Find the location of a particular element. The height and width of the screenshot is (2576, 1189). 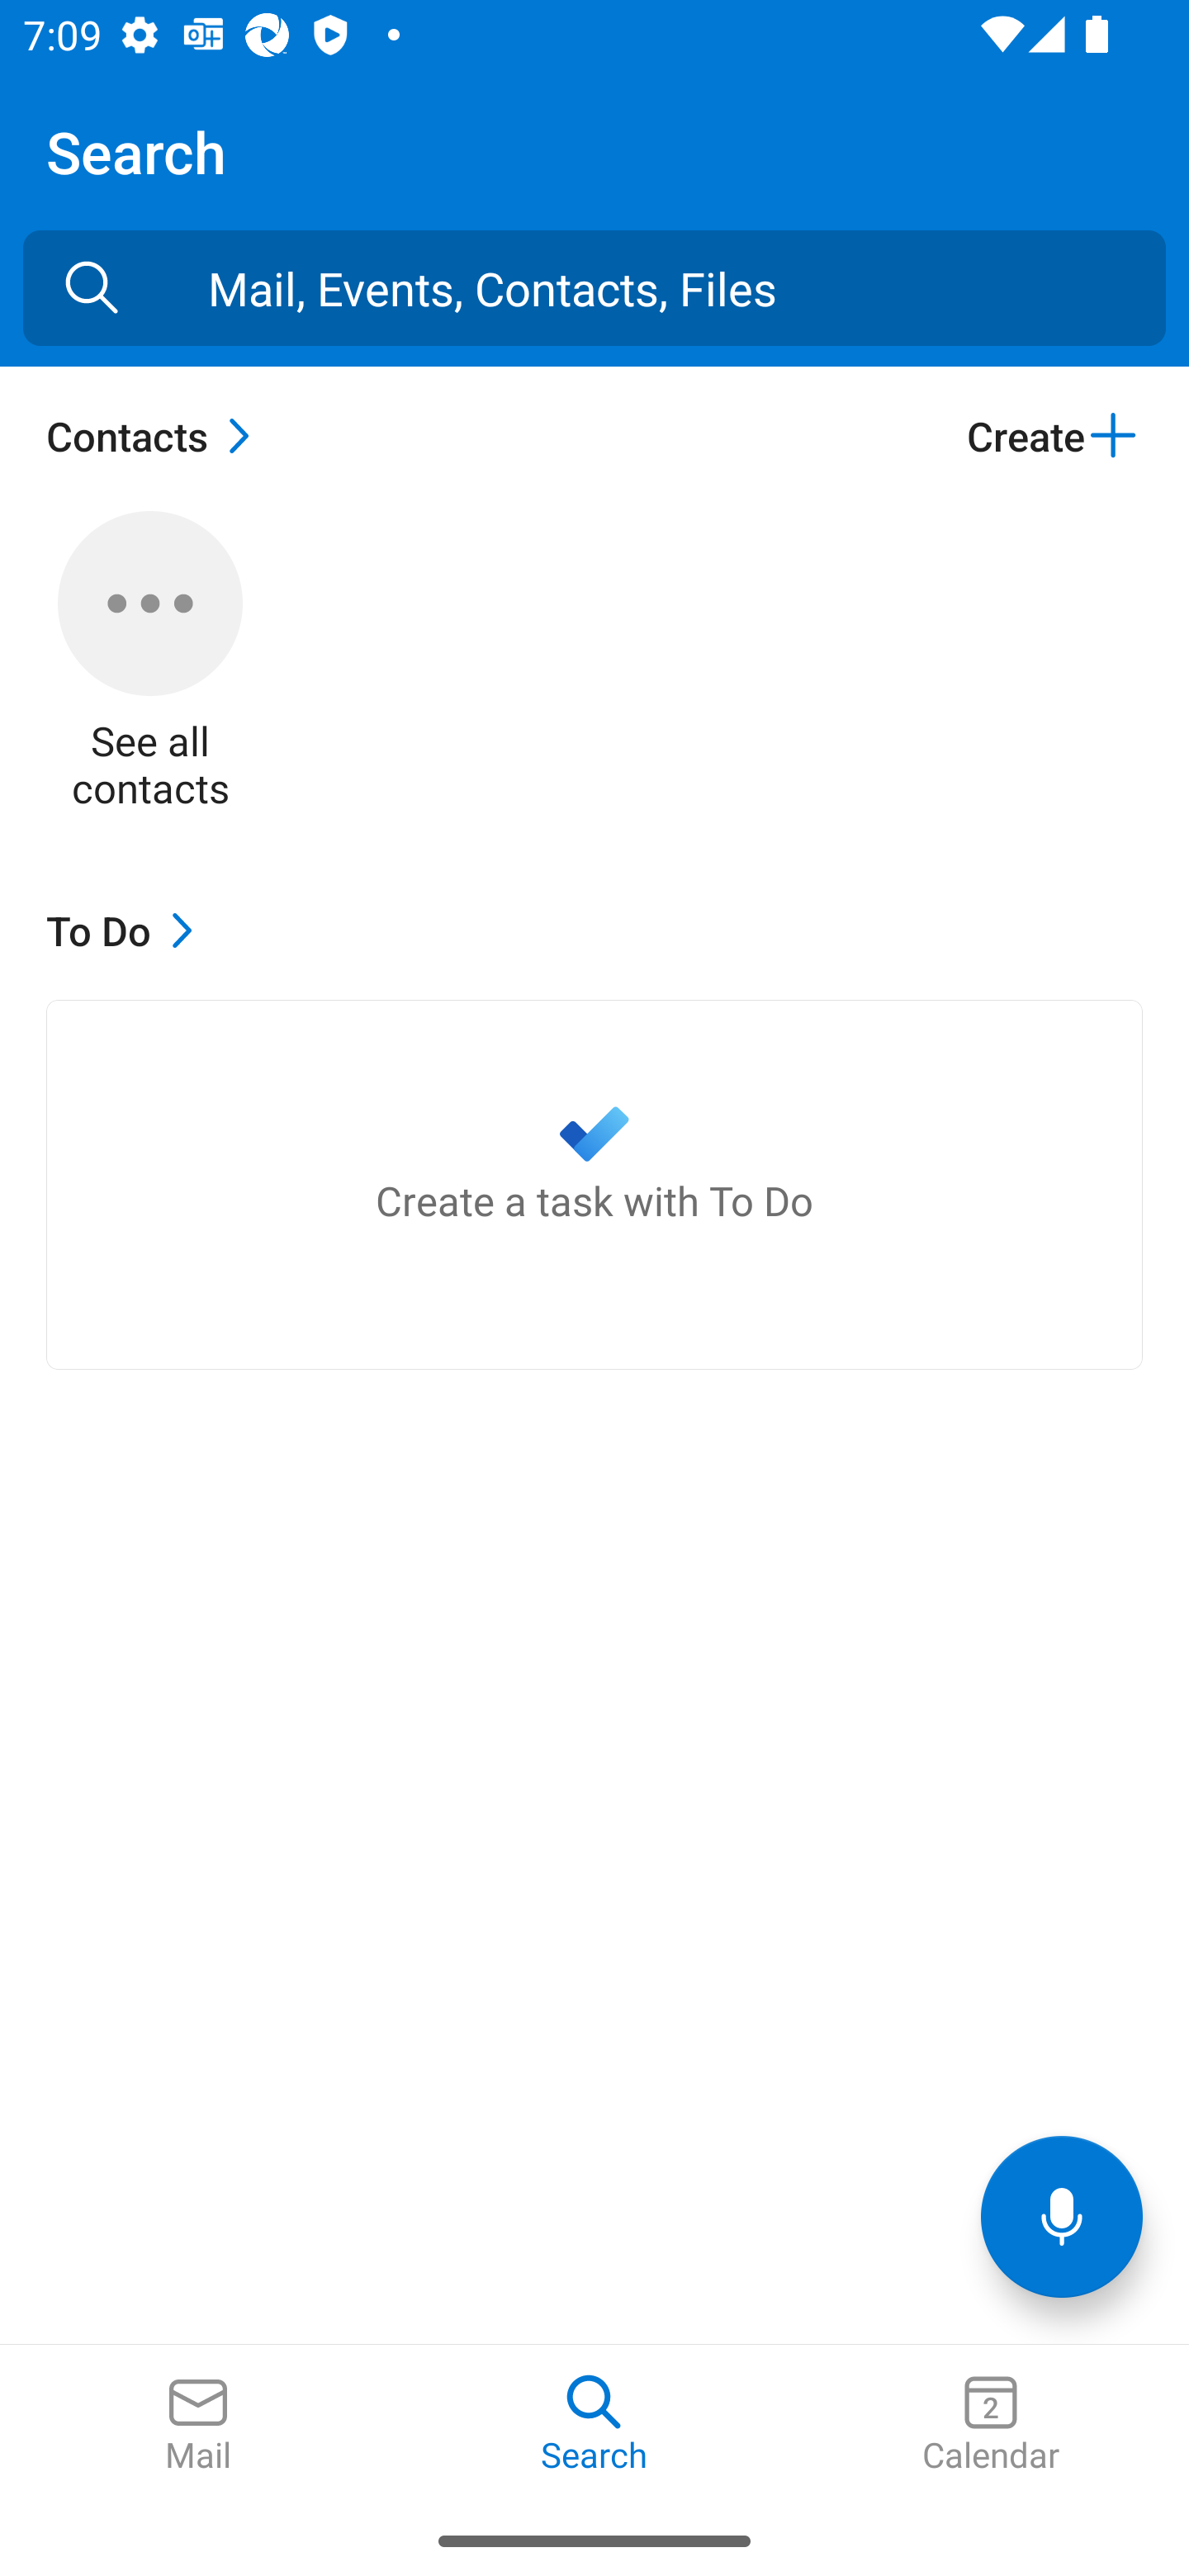

Contacts is located at coordinates (156, 435).